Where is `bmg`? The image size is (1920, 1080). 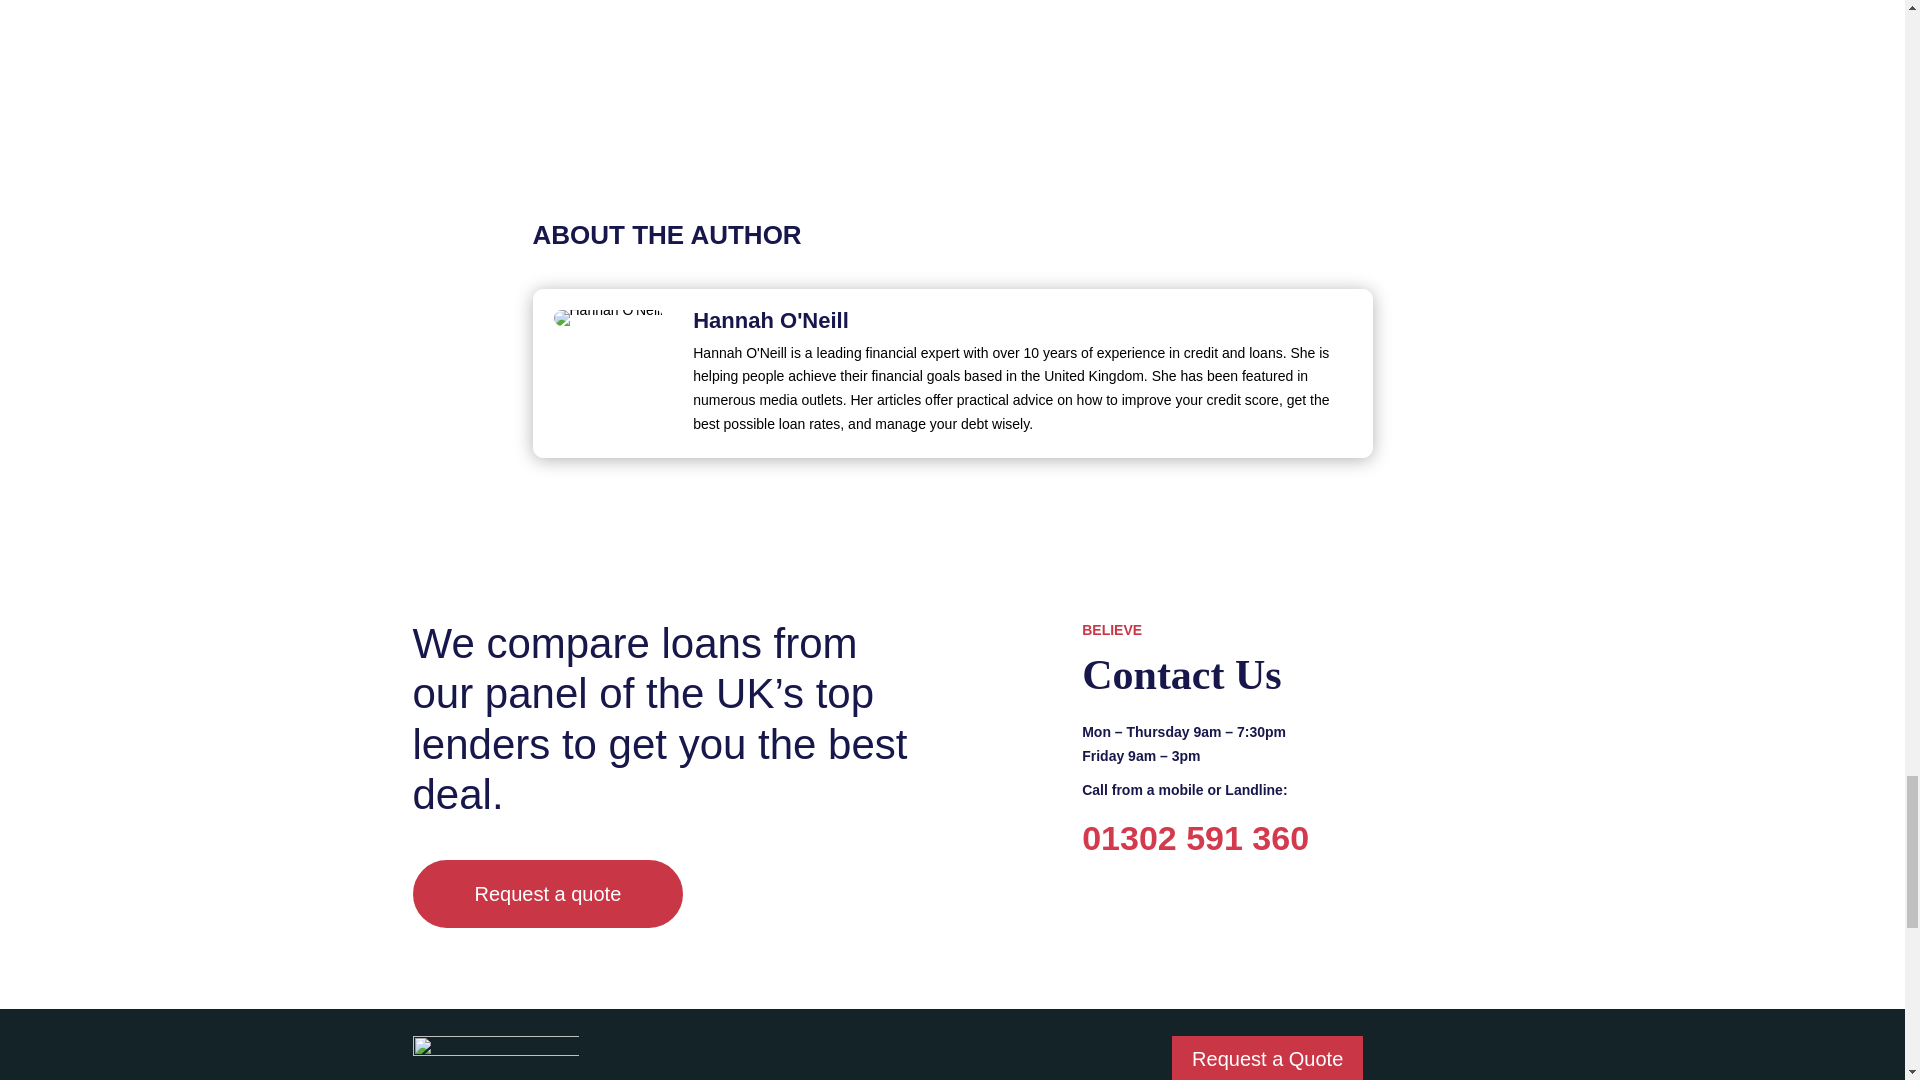 bmg is located at coordinates (494, 1058).